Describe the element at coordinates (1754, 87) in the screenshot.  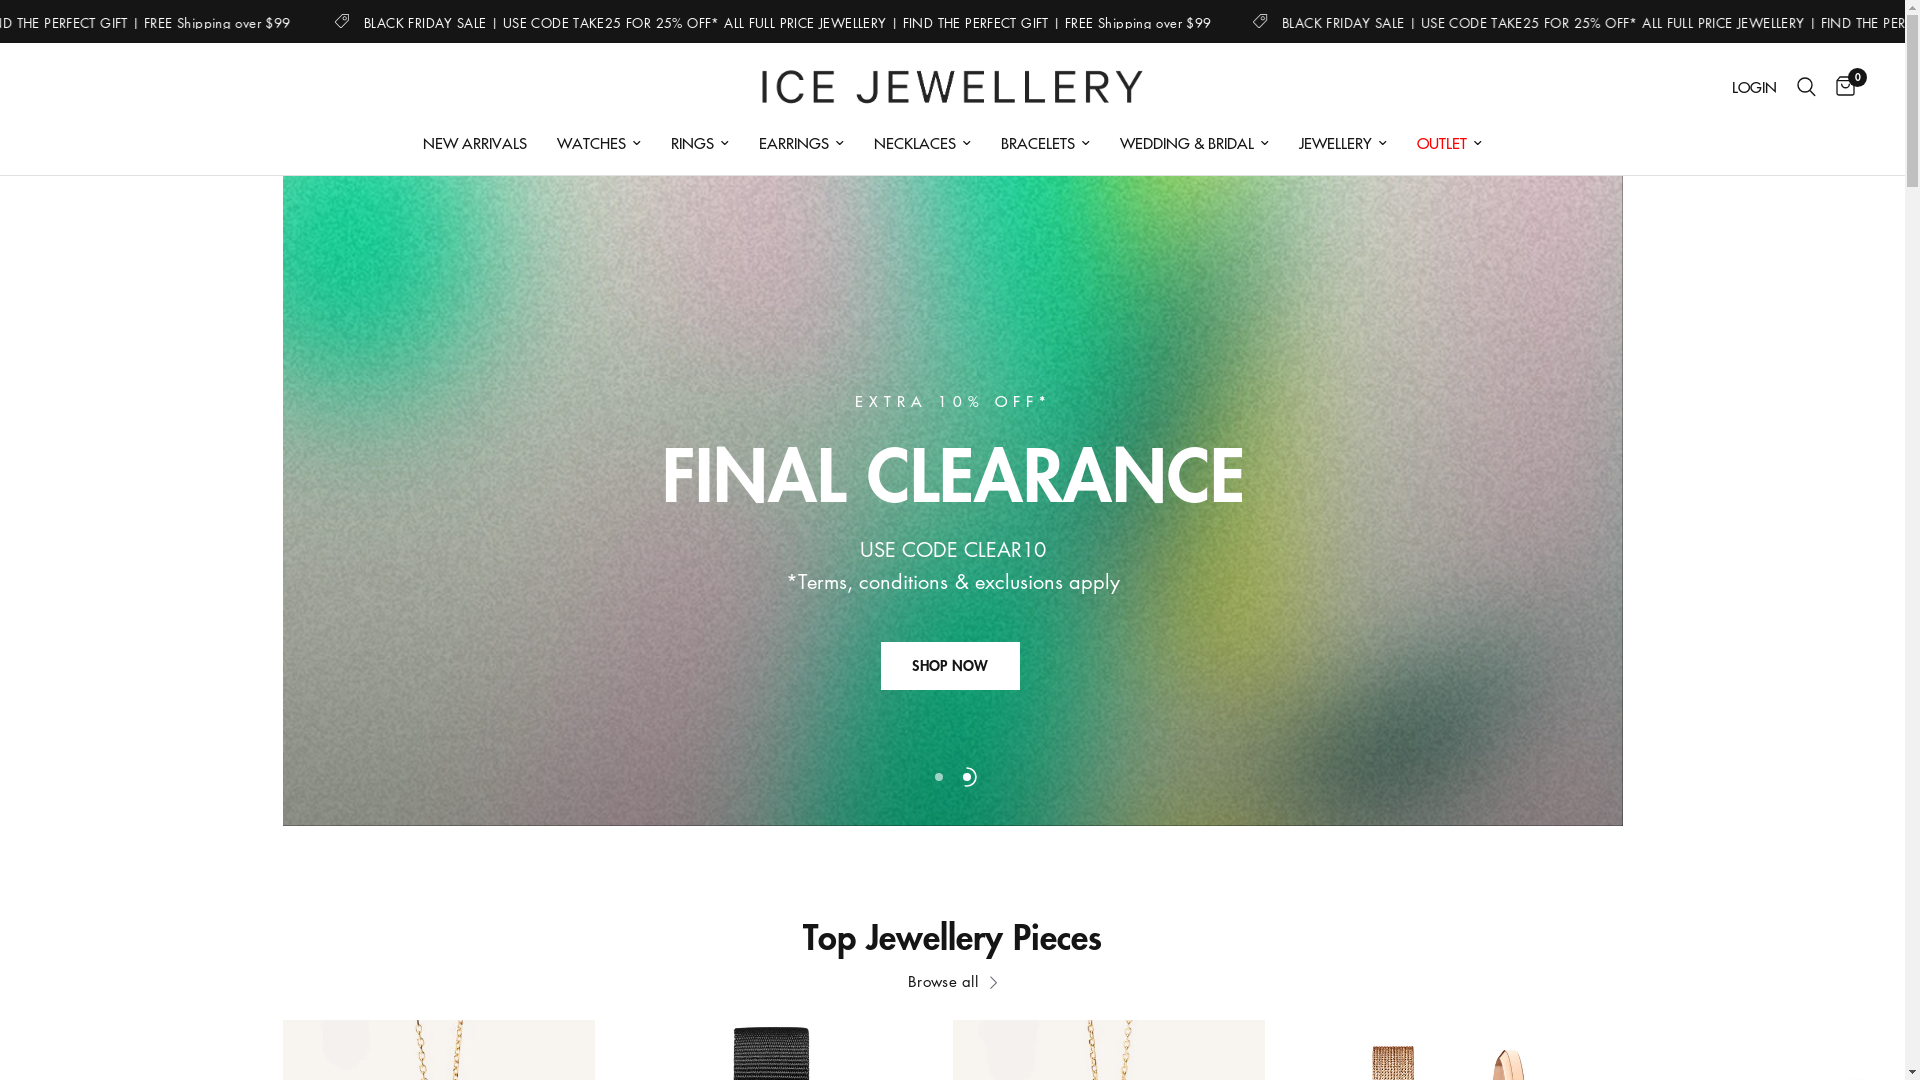
I see `LOGIN` at that location.